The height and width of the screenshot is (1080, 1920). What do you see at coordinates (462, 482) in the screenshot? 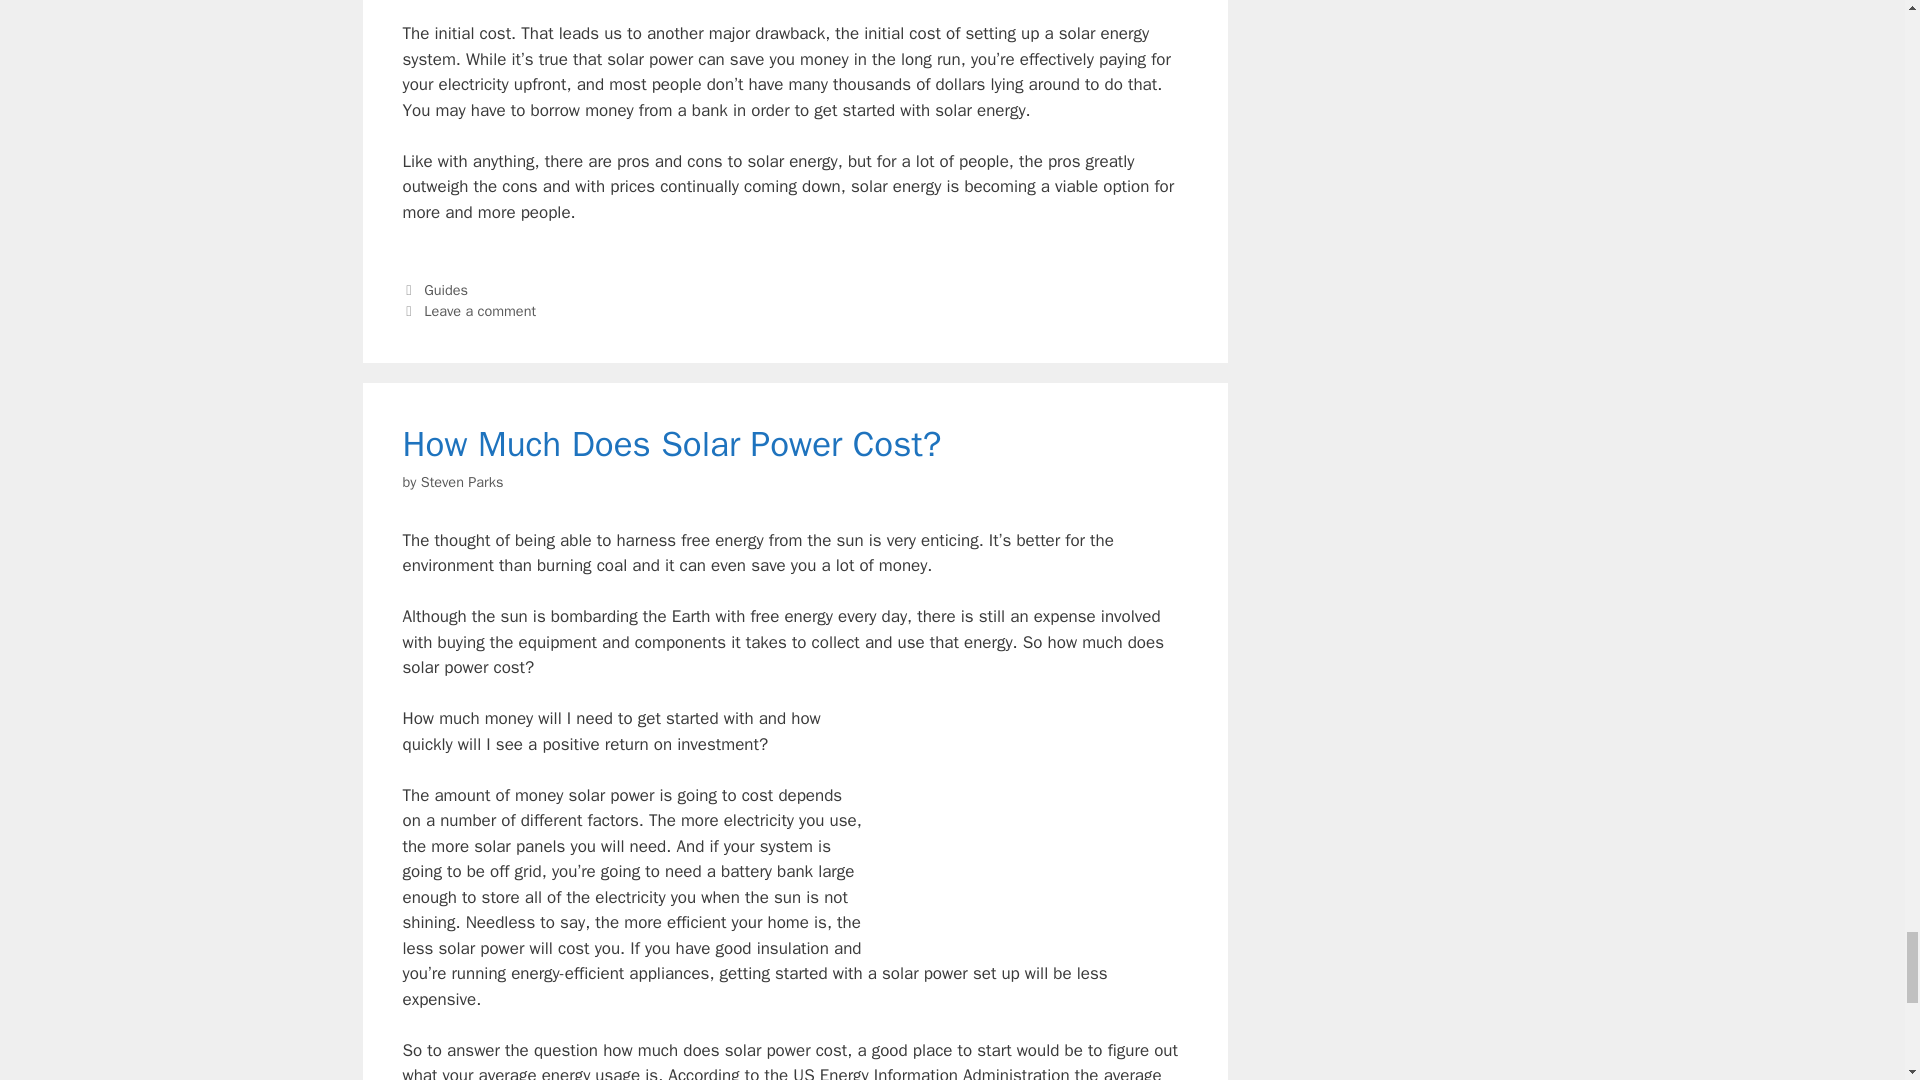
I see `View all posts by Steven Parks` at bounding box center [462, 482].